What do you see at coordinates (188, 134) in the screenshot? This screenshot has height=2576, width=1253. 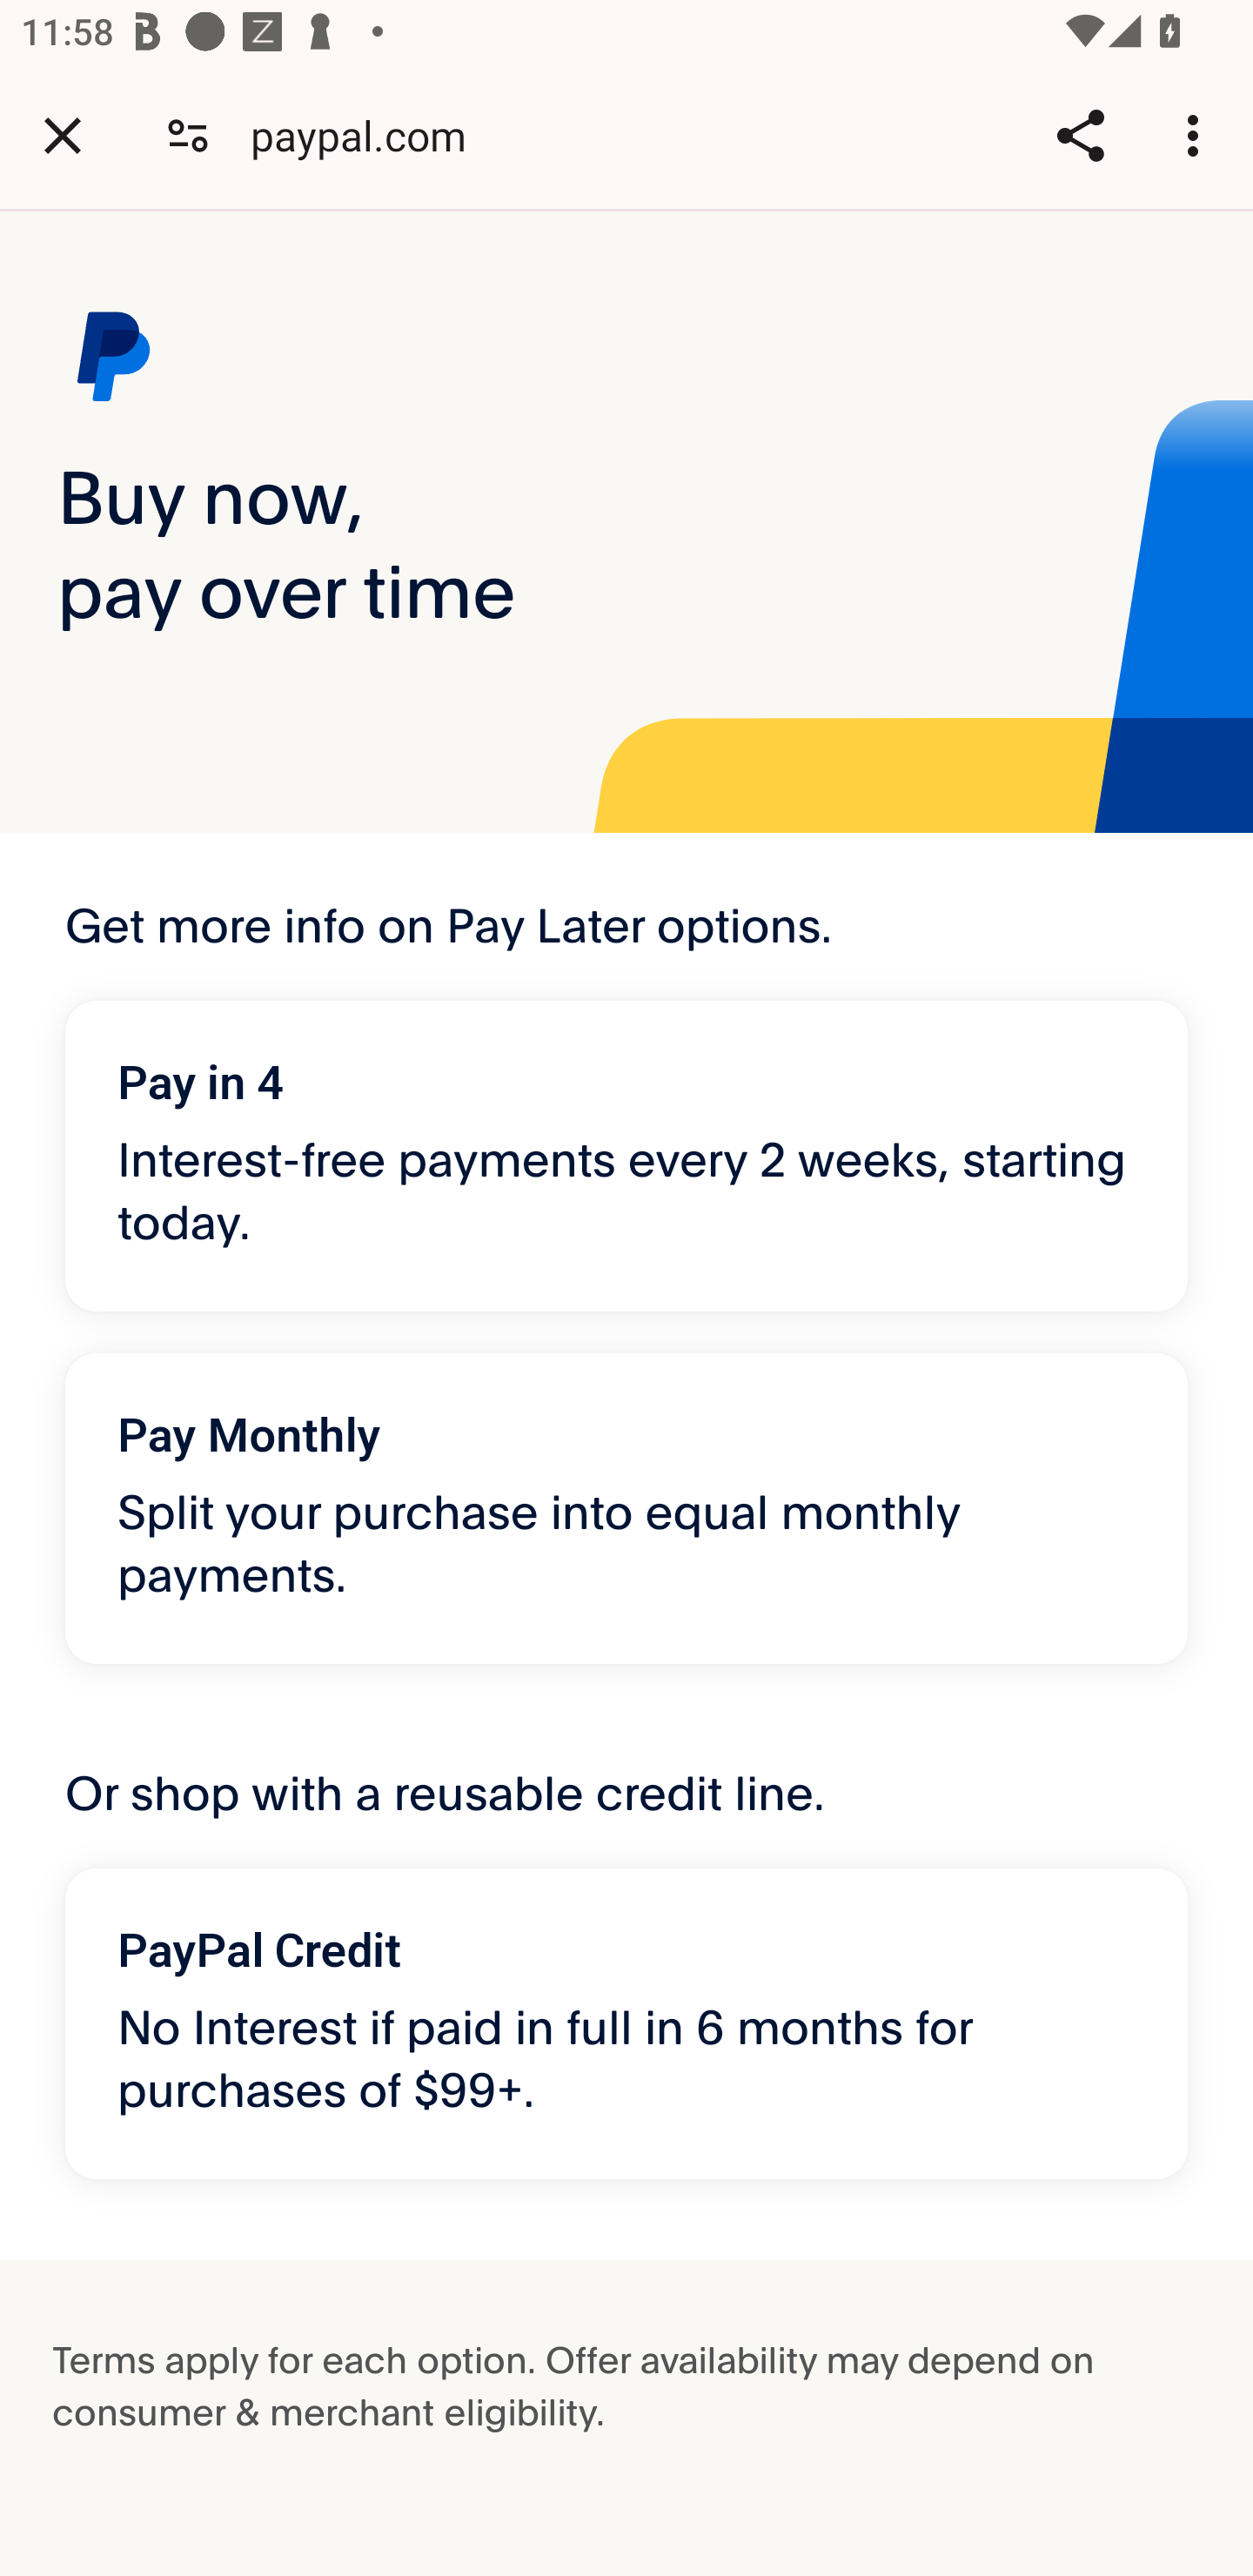 I see `Connection is secure` at bounding box center [188, 134].